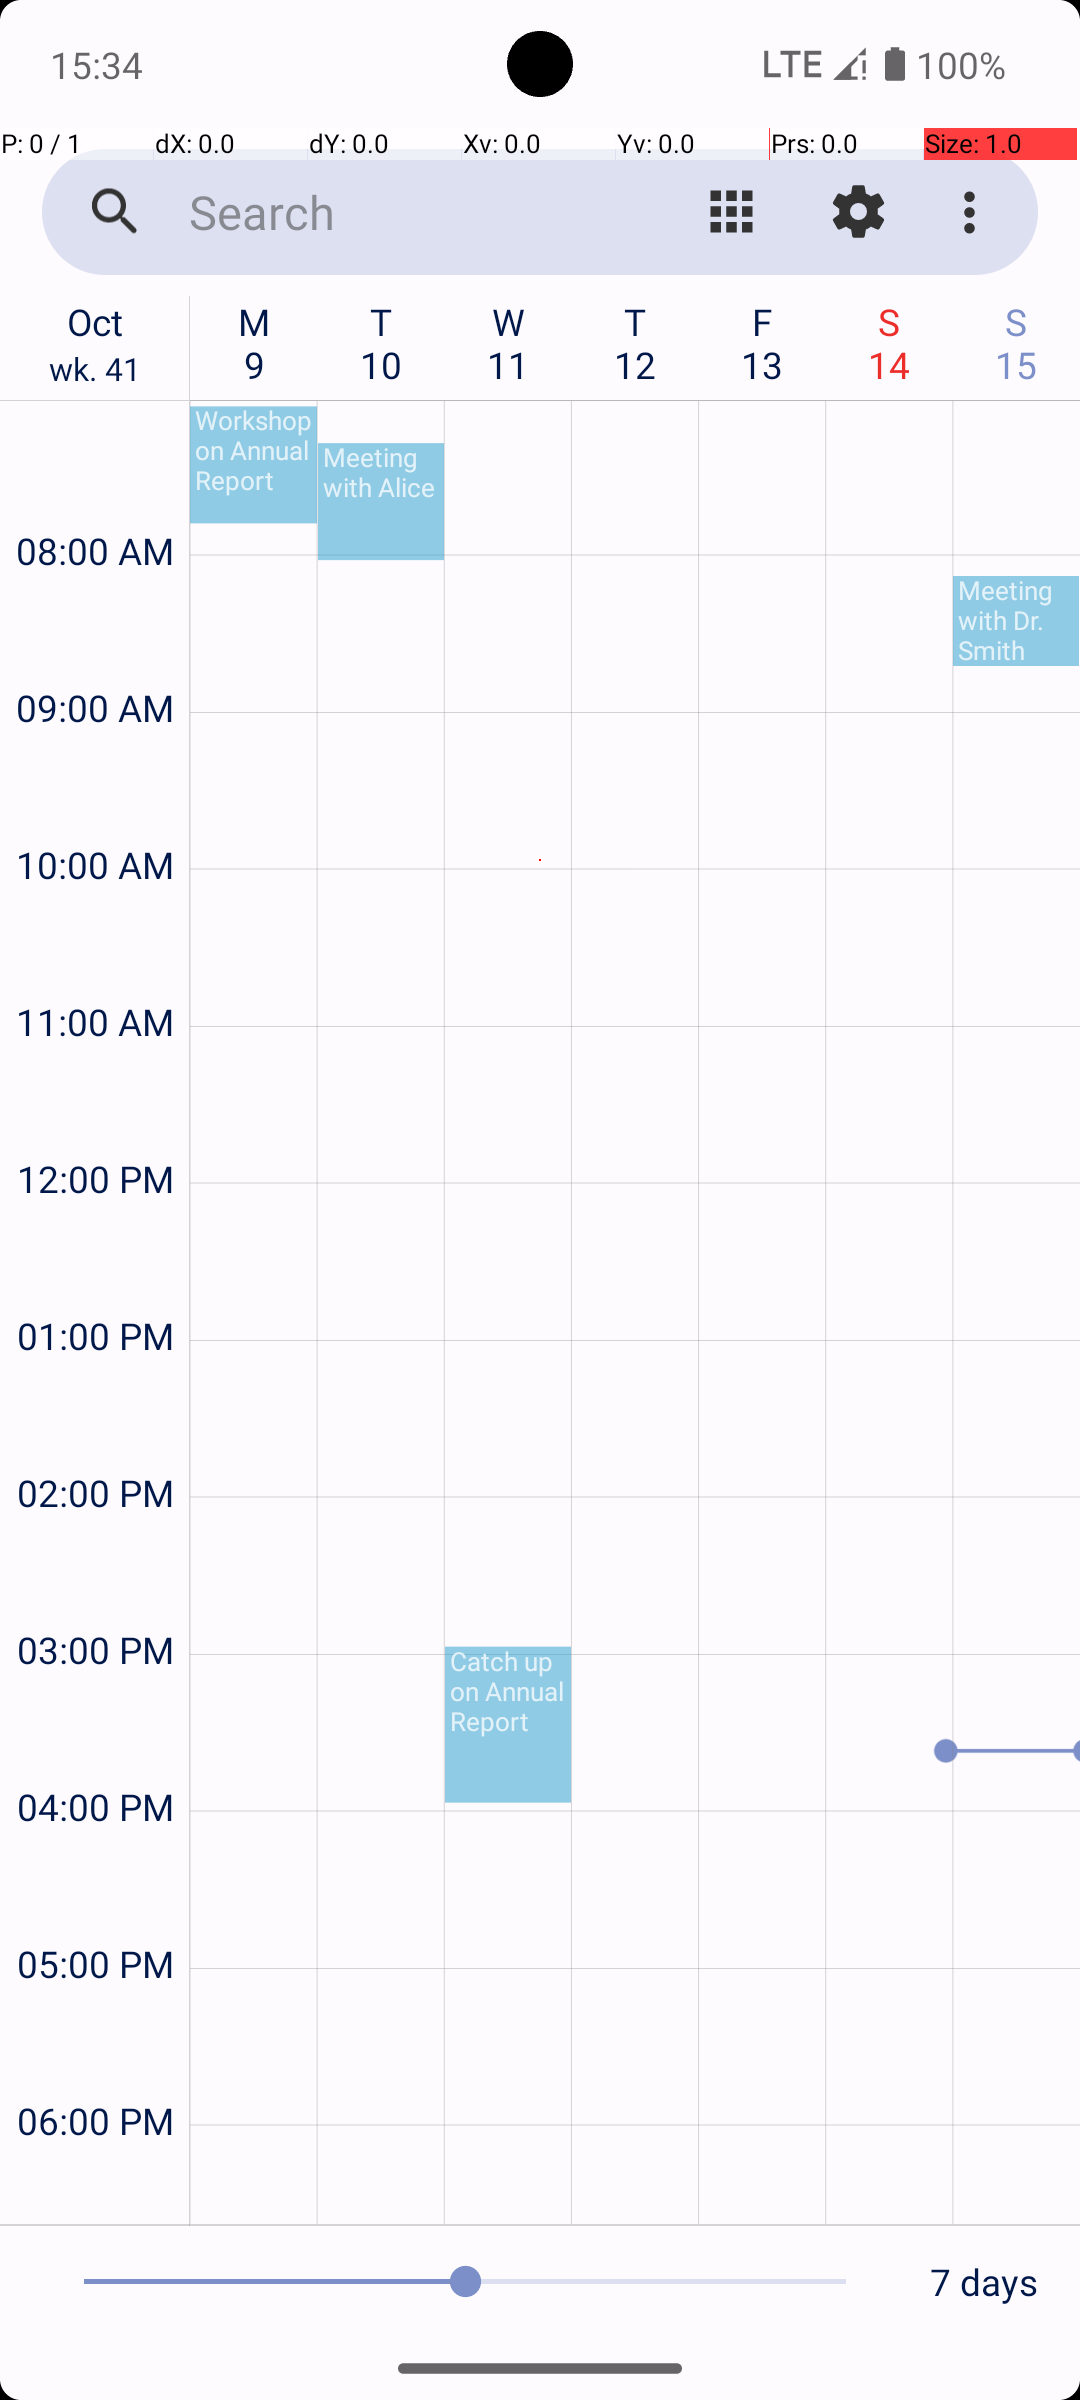 The image size is (1080, 2400). Describe the element at coordinates (95, 1282) in the screenshot. I see `01:00 PM` at that location.